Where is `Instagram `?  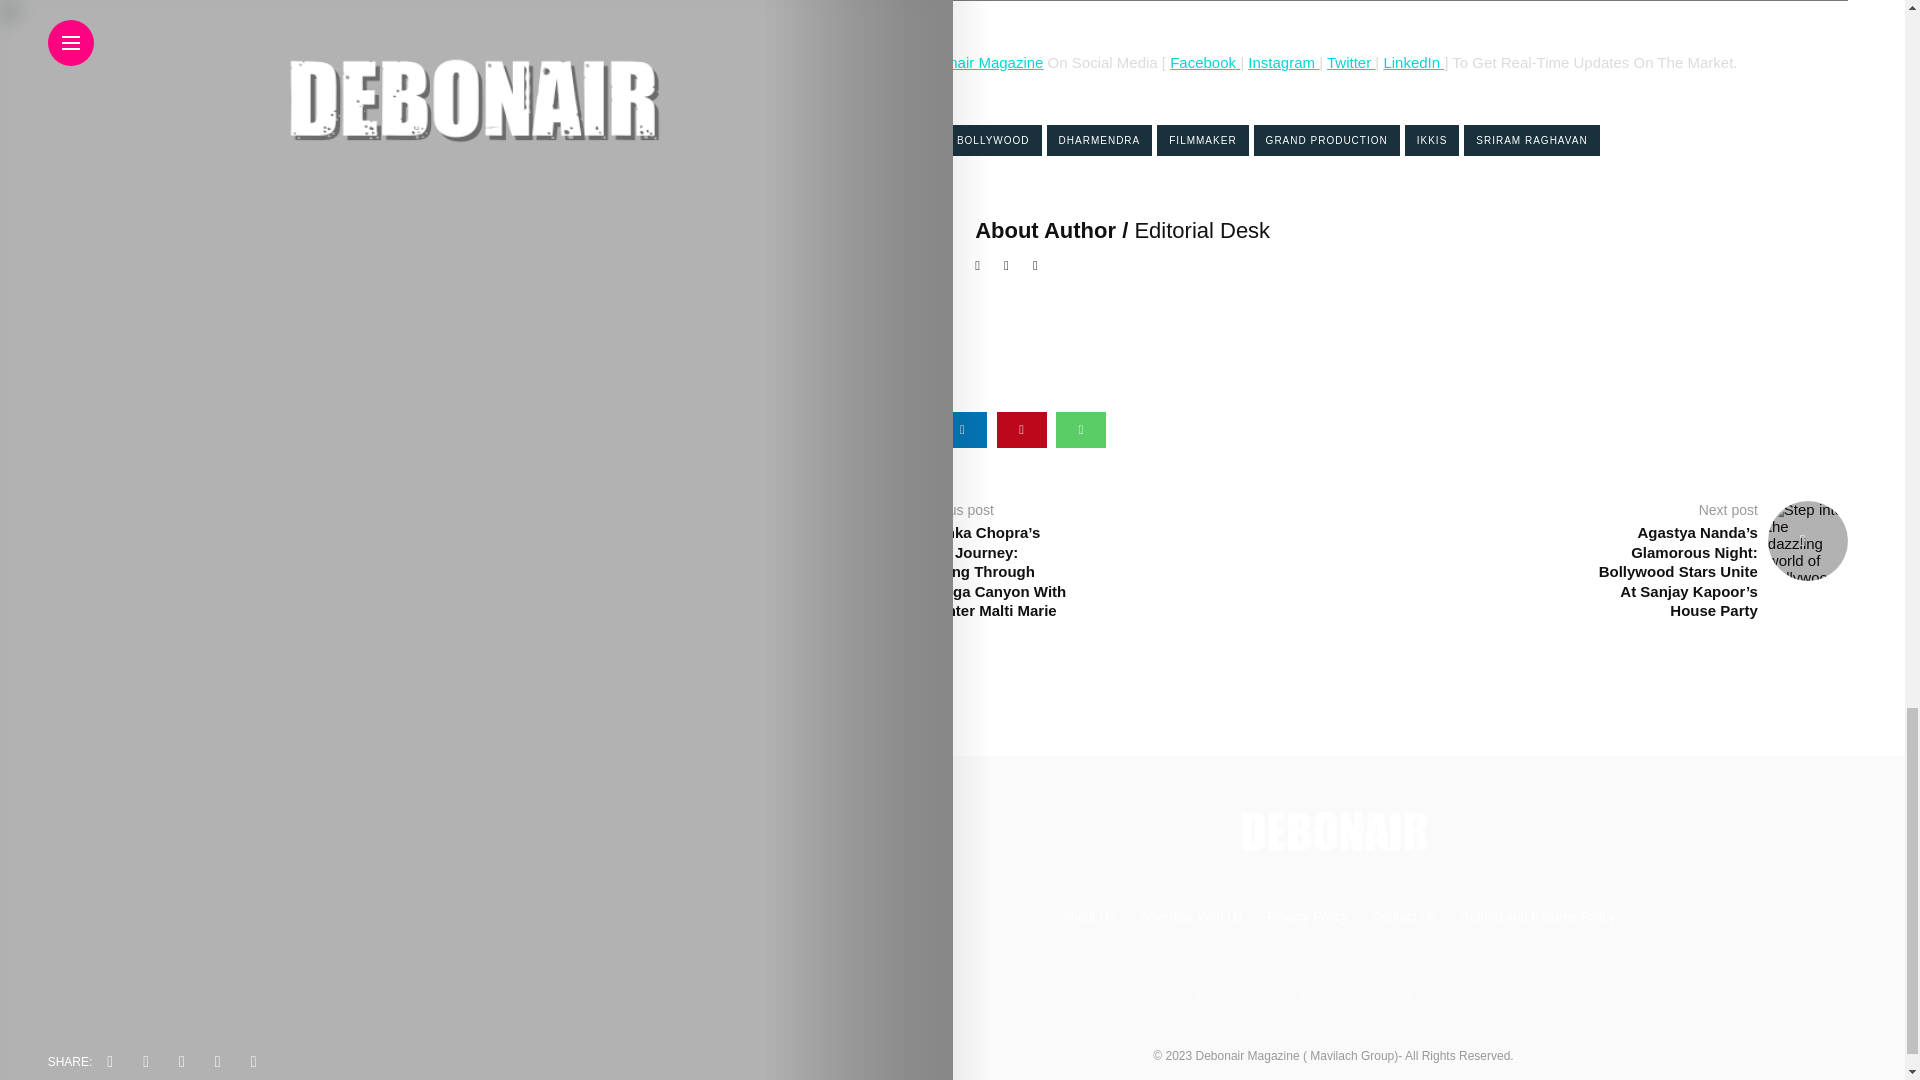 Instagram  is located at coordinates (1284, 62).